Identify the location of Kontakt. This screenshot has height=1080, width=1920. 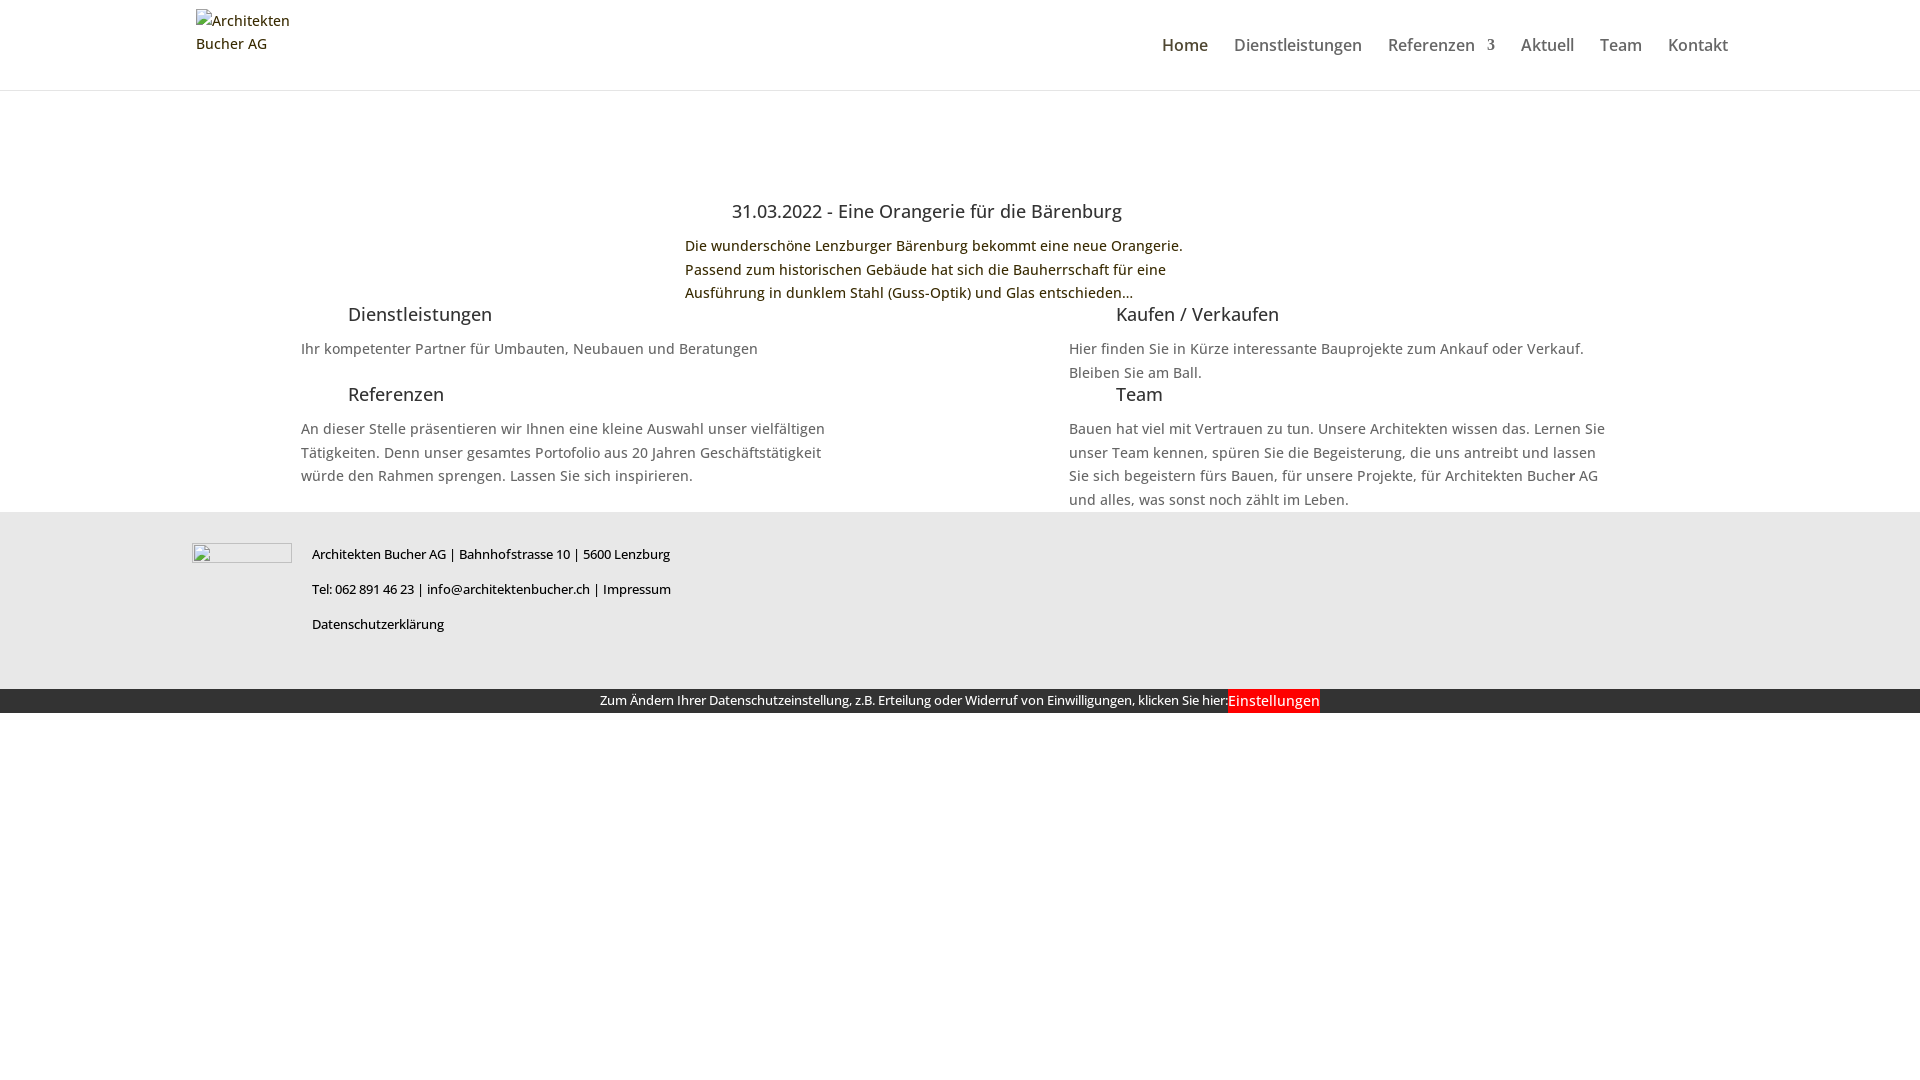
(1698, 64).